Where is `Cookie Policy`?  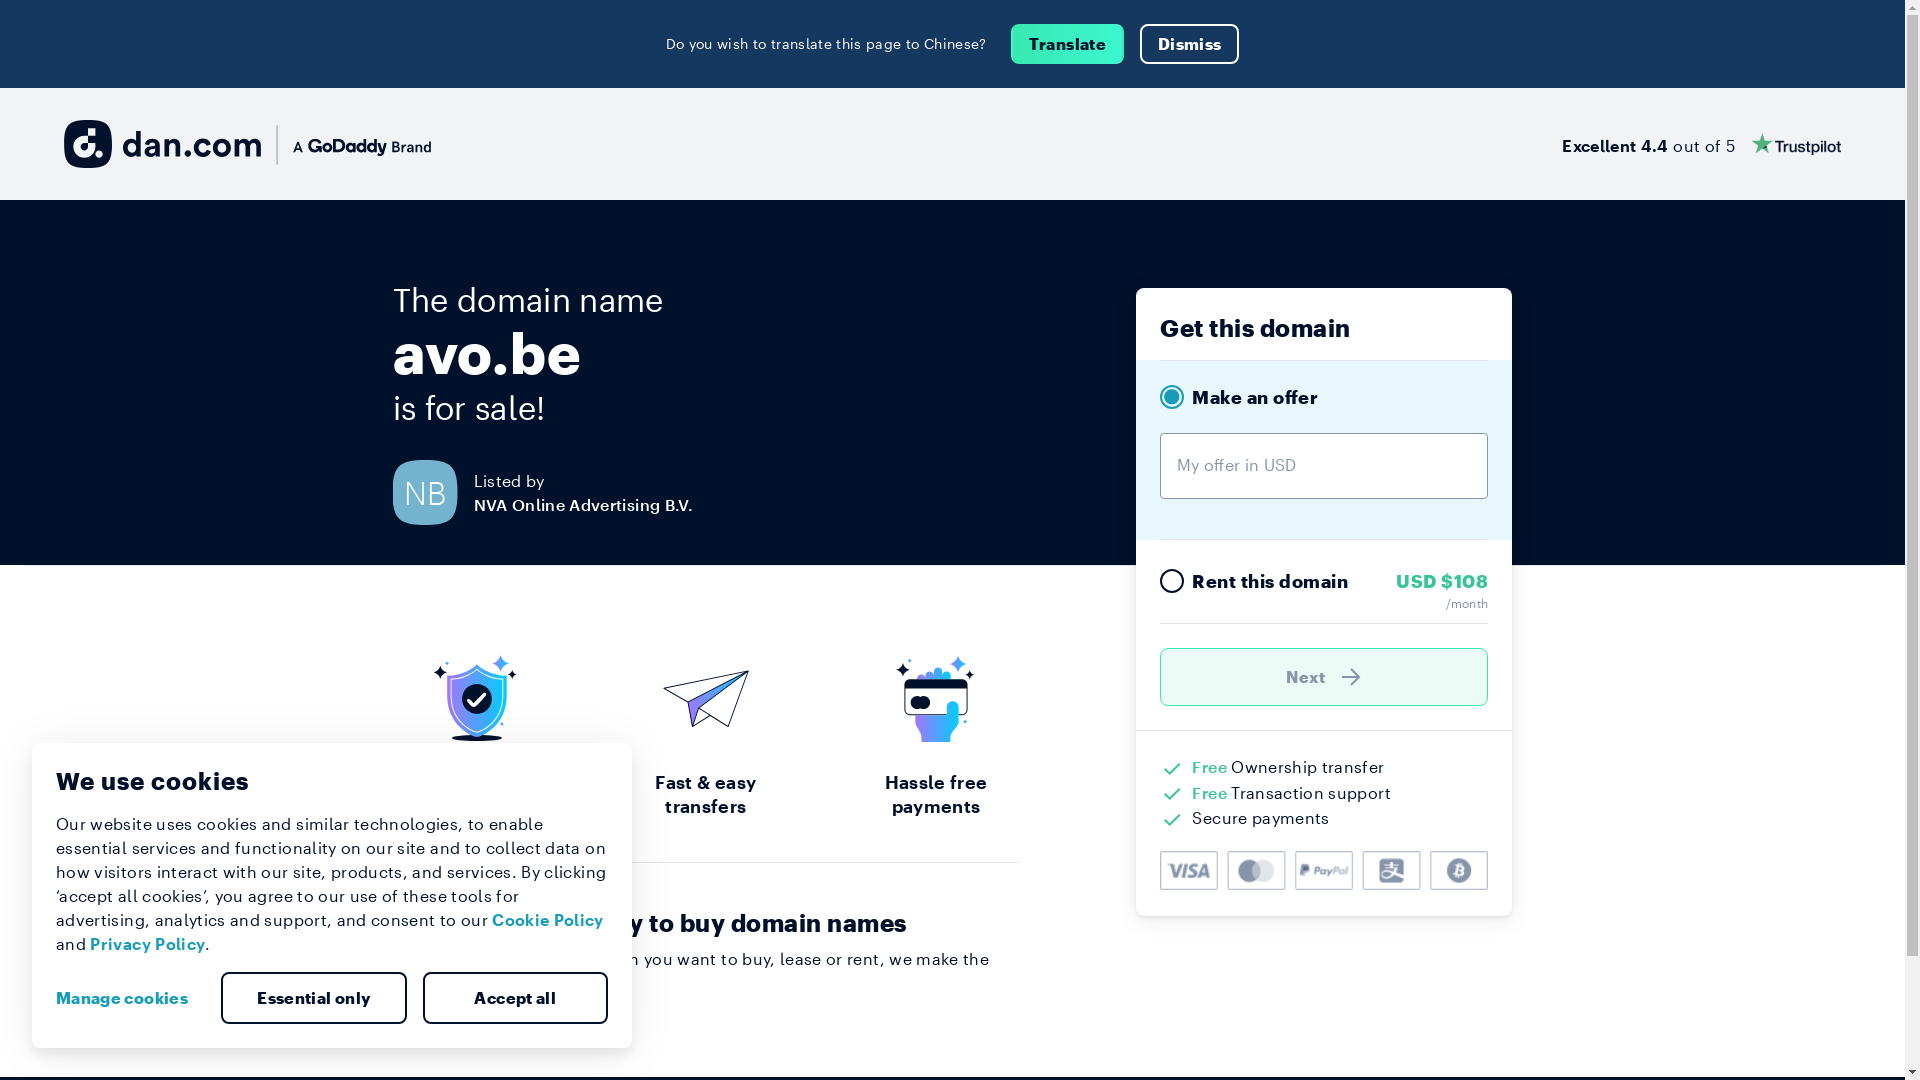 Cookie Policy is located at coordinates (548, 920).